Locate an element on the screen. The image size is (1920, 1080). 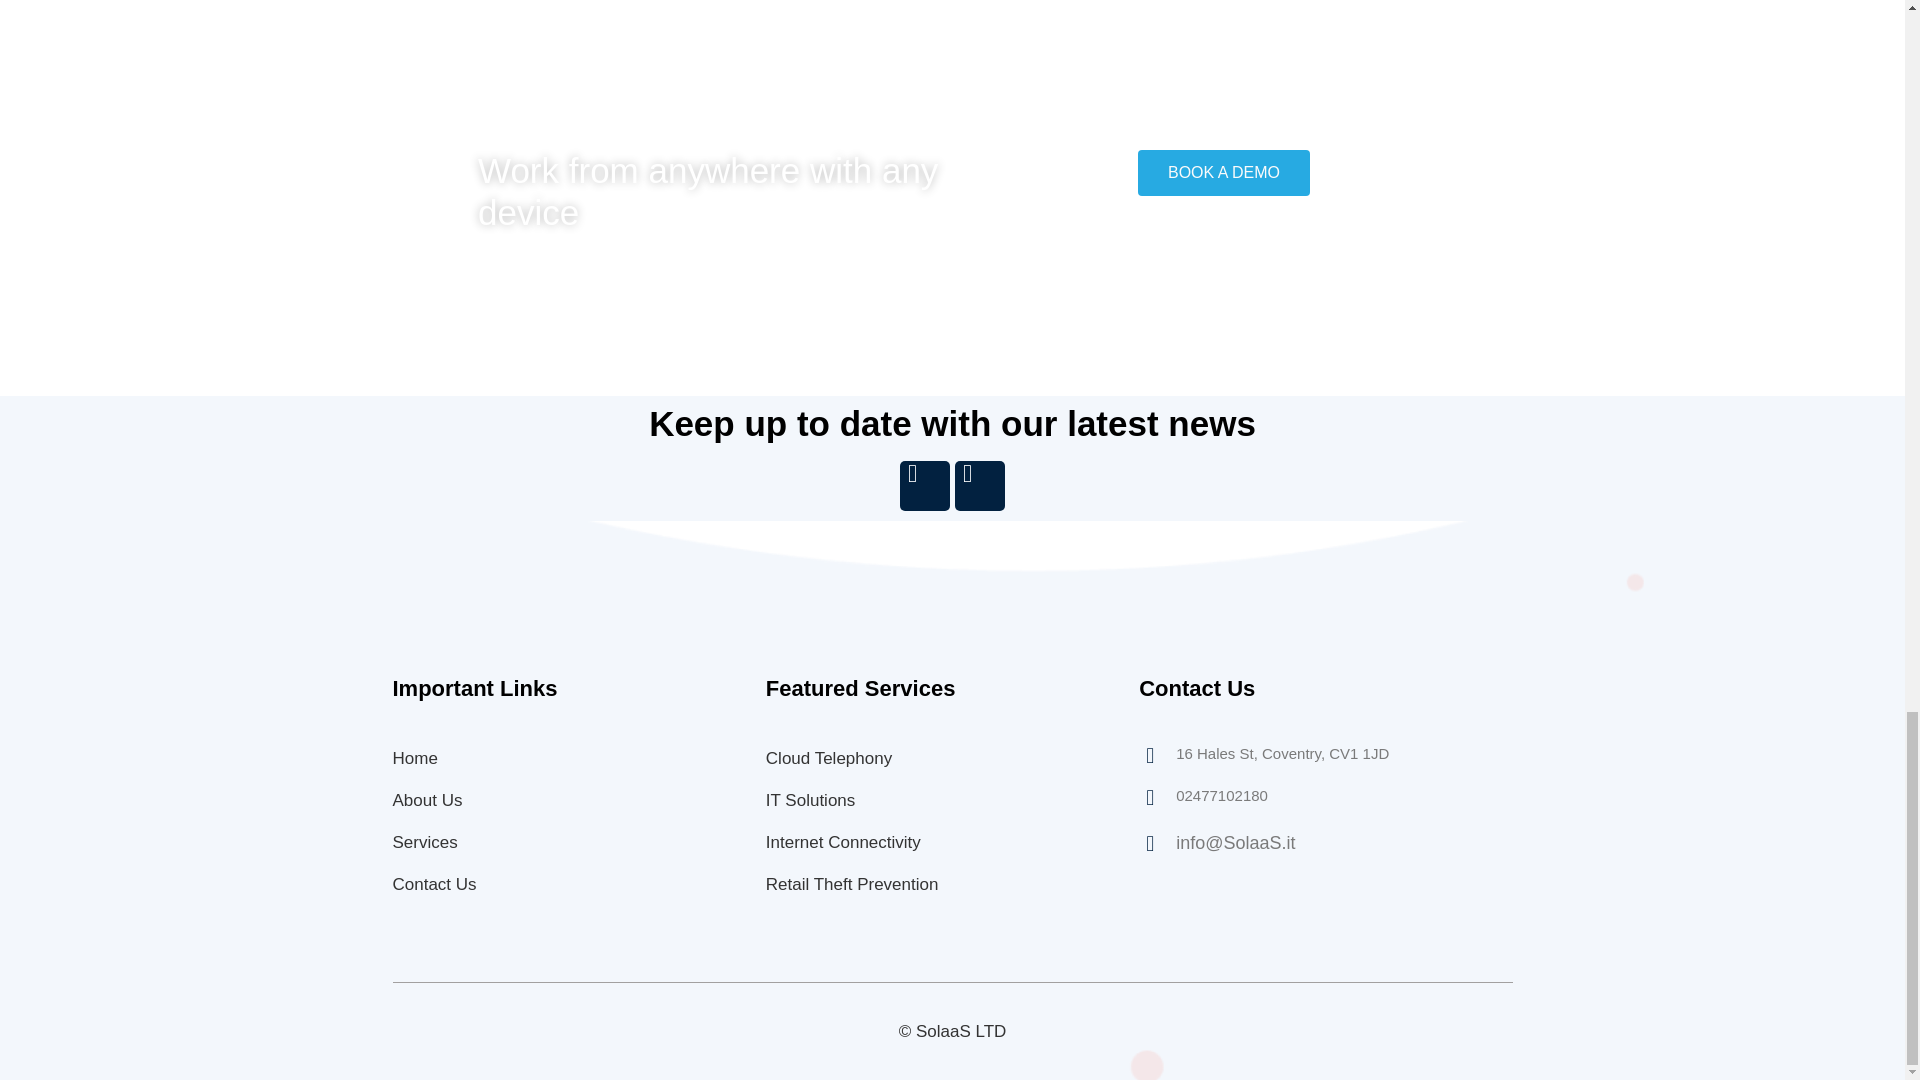
BOOK A DEMO is located at coordinates (1224, 172).